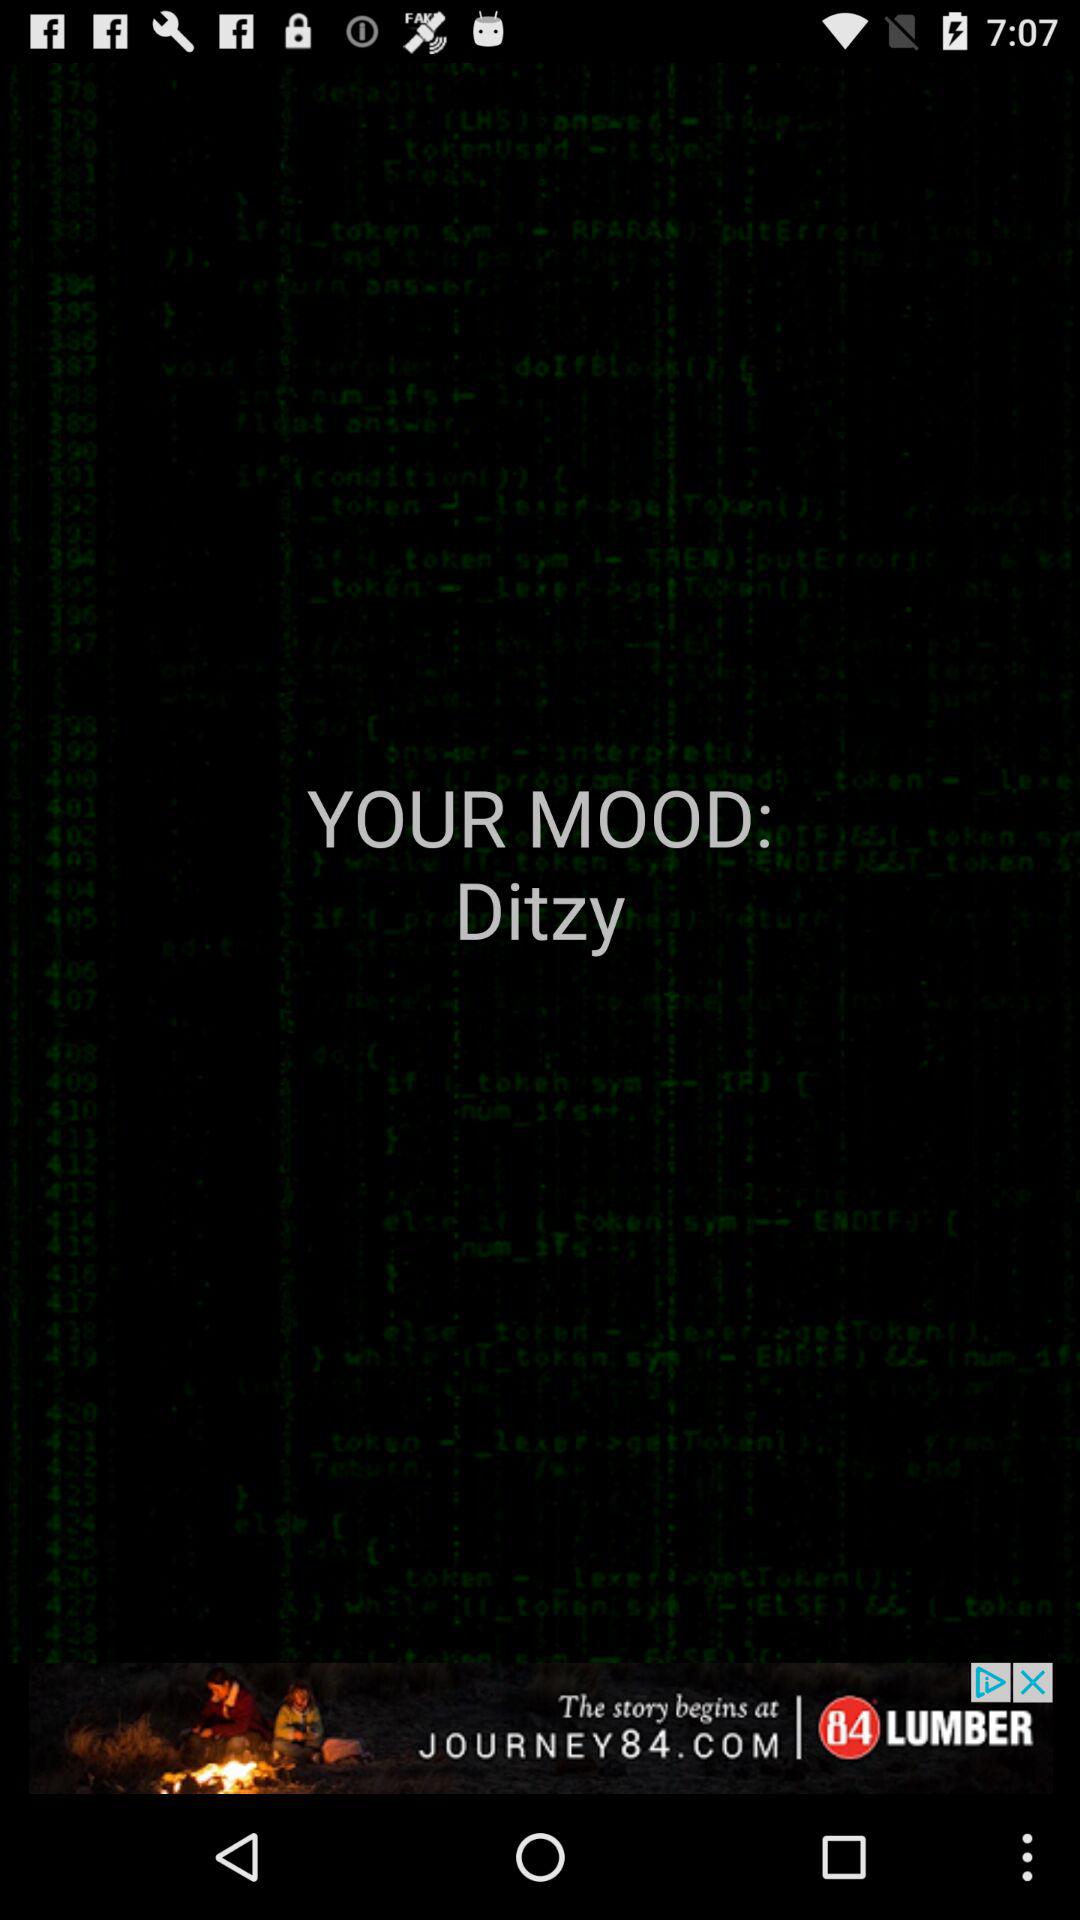  Describe the element at coordinates (540, 1728) in the screenshot. I see `virtual mood ring` at that location.